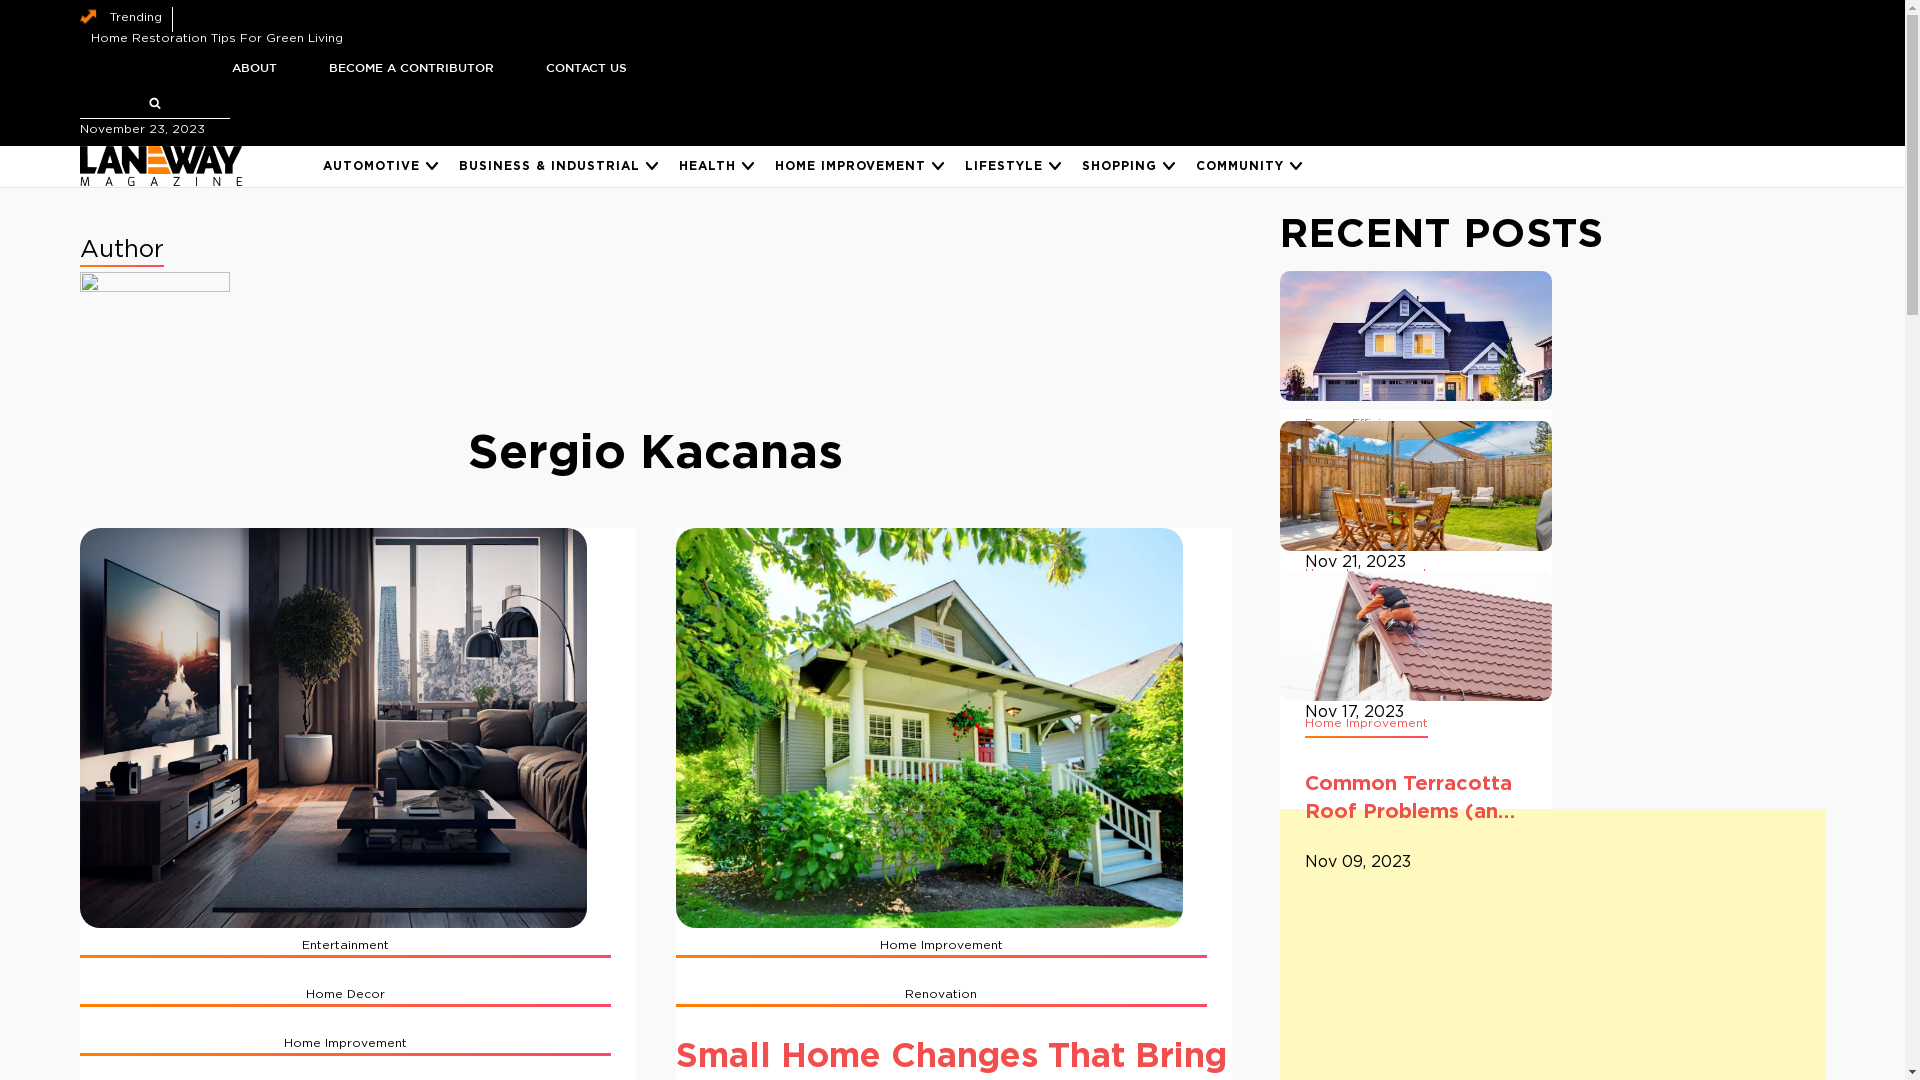 The width and height of the screenshot is (1920, 1080). What do you see at coordinates (1416, 673) in the screenshot?
I see `6 Ways to Keep Your Patio Cool in Summer` at bounding box center [1416, 673].